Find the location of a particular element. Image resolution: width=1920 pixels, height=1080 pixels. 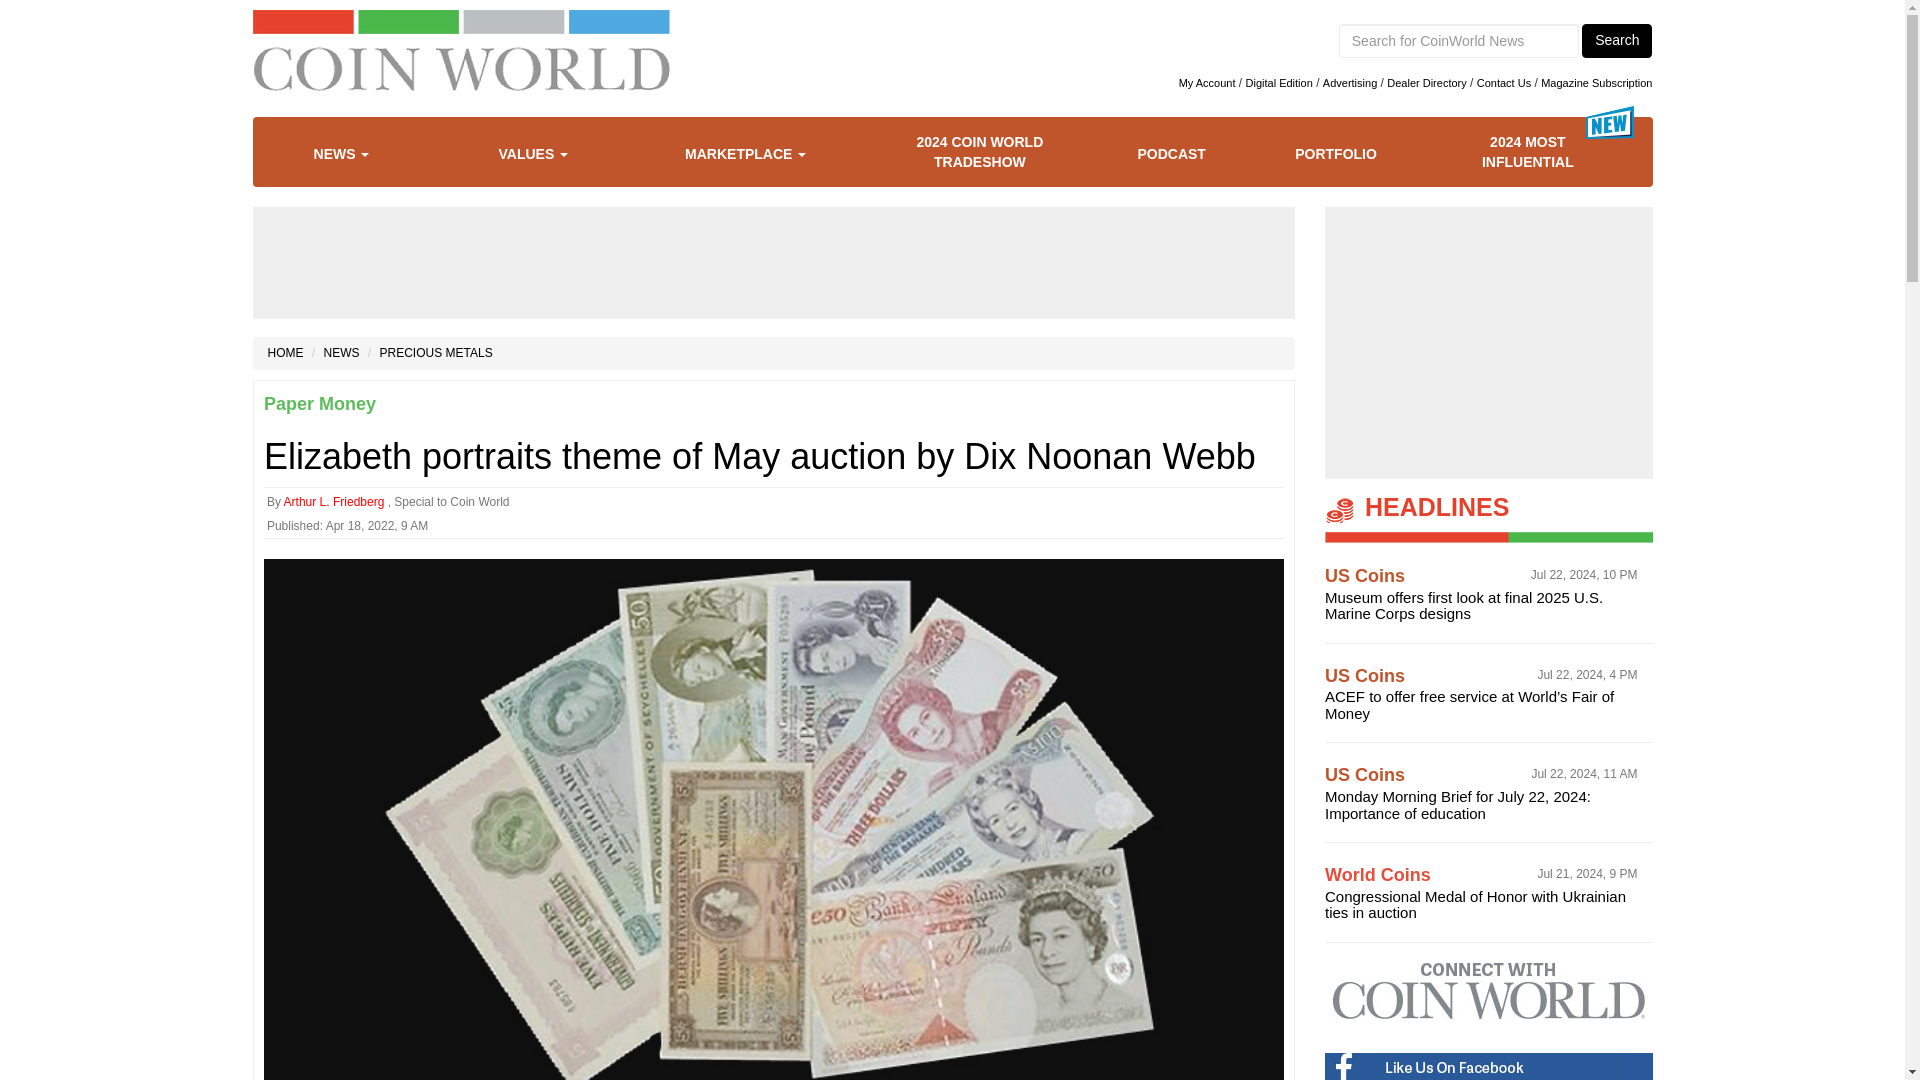

Dealer Directory is located at coordinates (1426, 82).